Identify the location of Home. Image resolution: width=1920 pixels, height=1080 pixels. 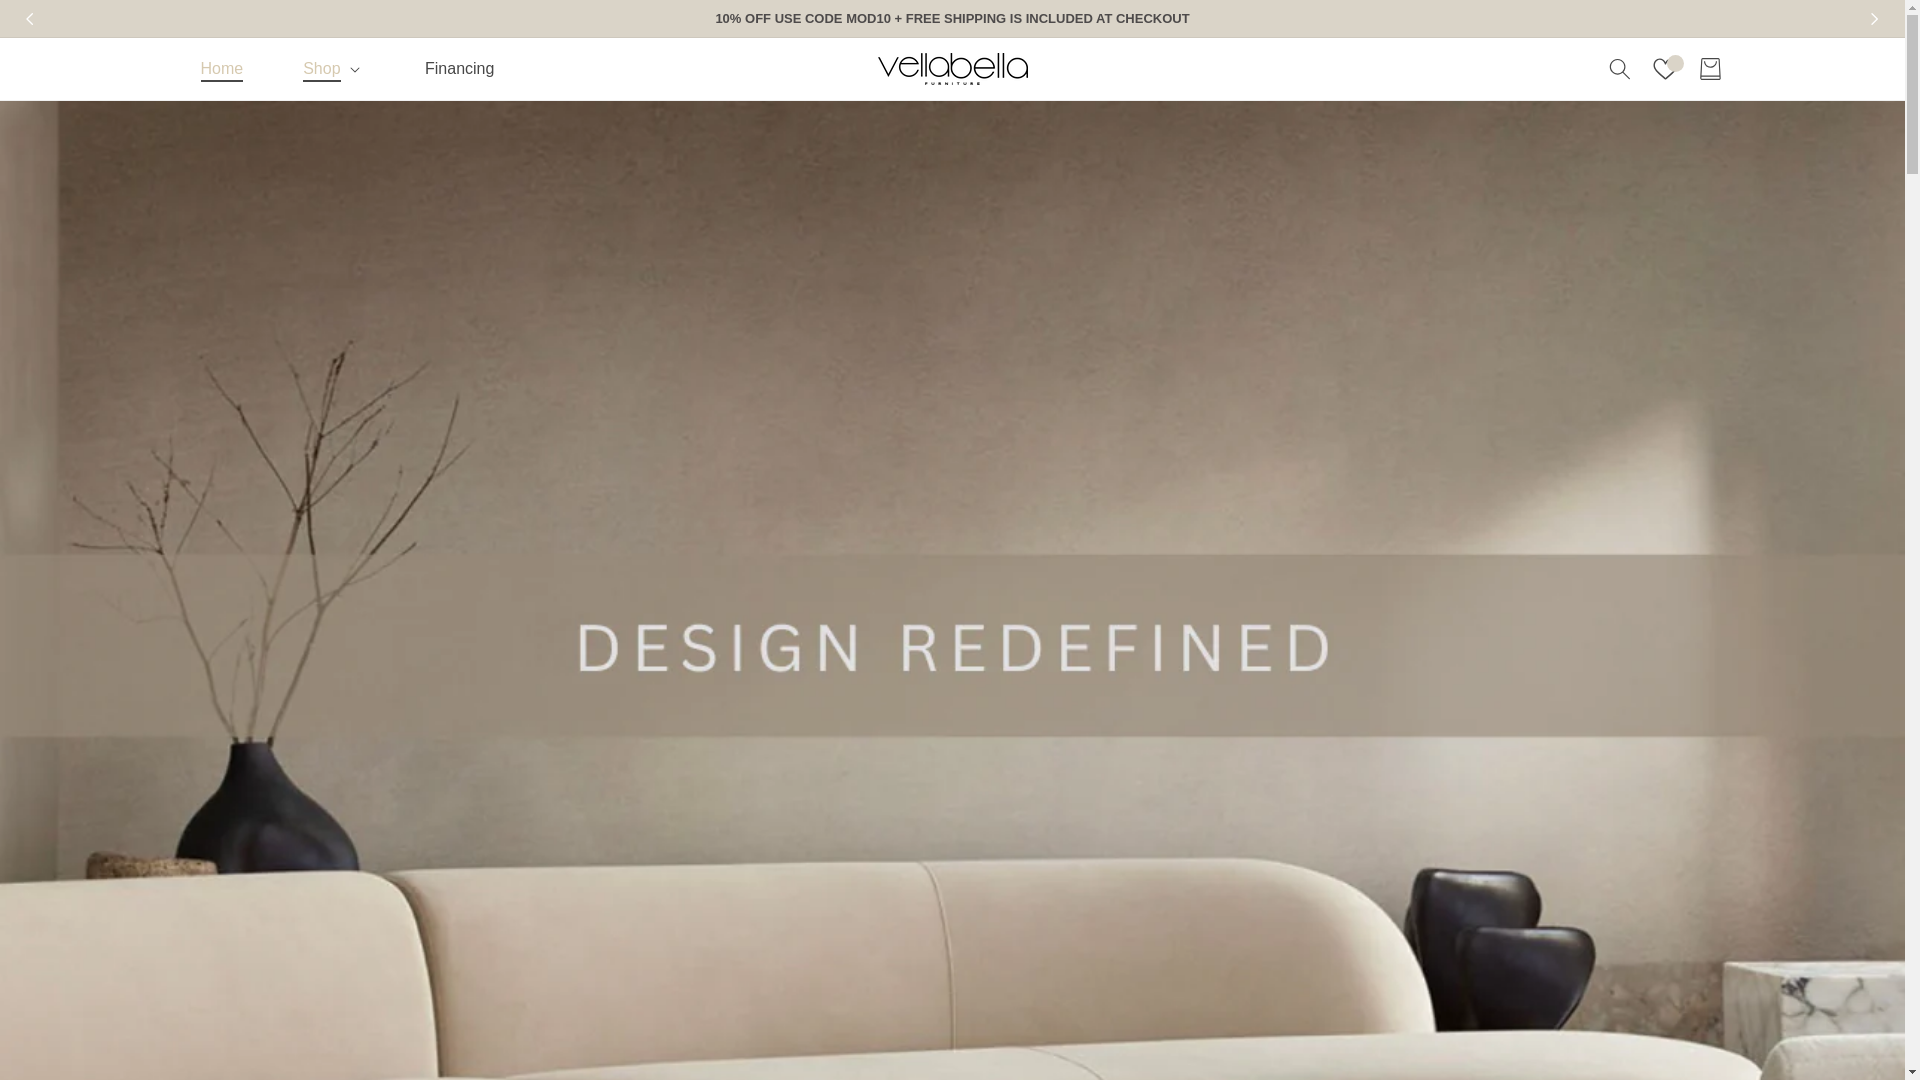
(221, 68).